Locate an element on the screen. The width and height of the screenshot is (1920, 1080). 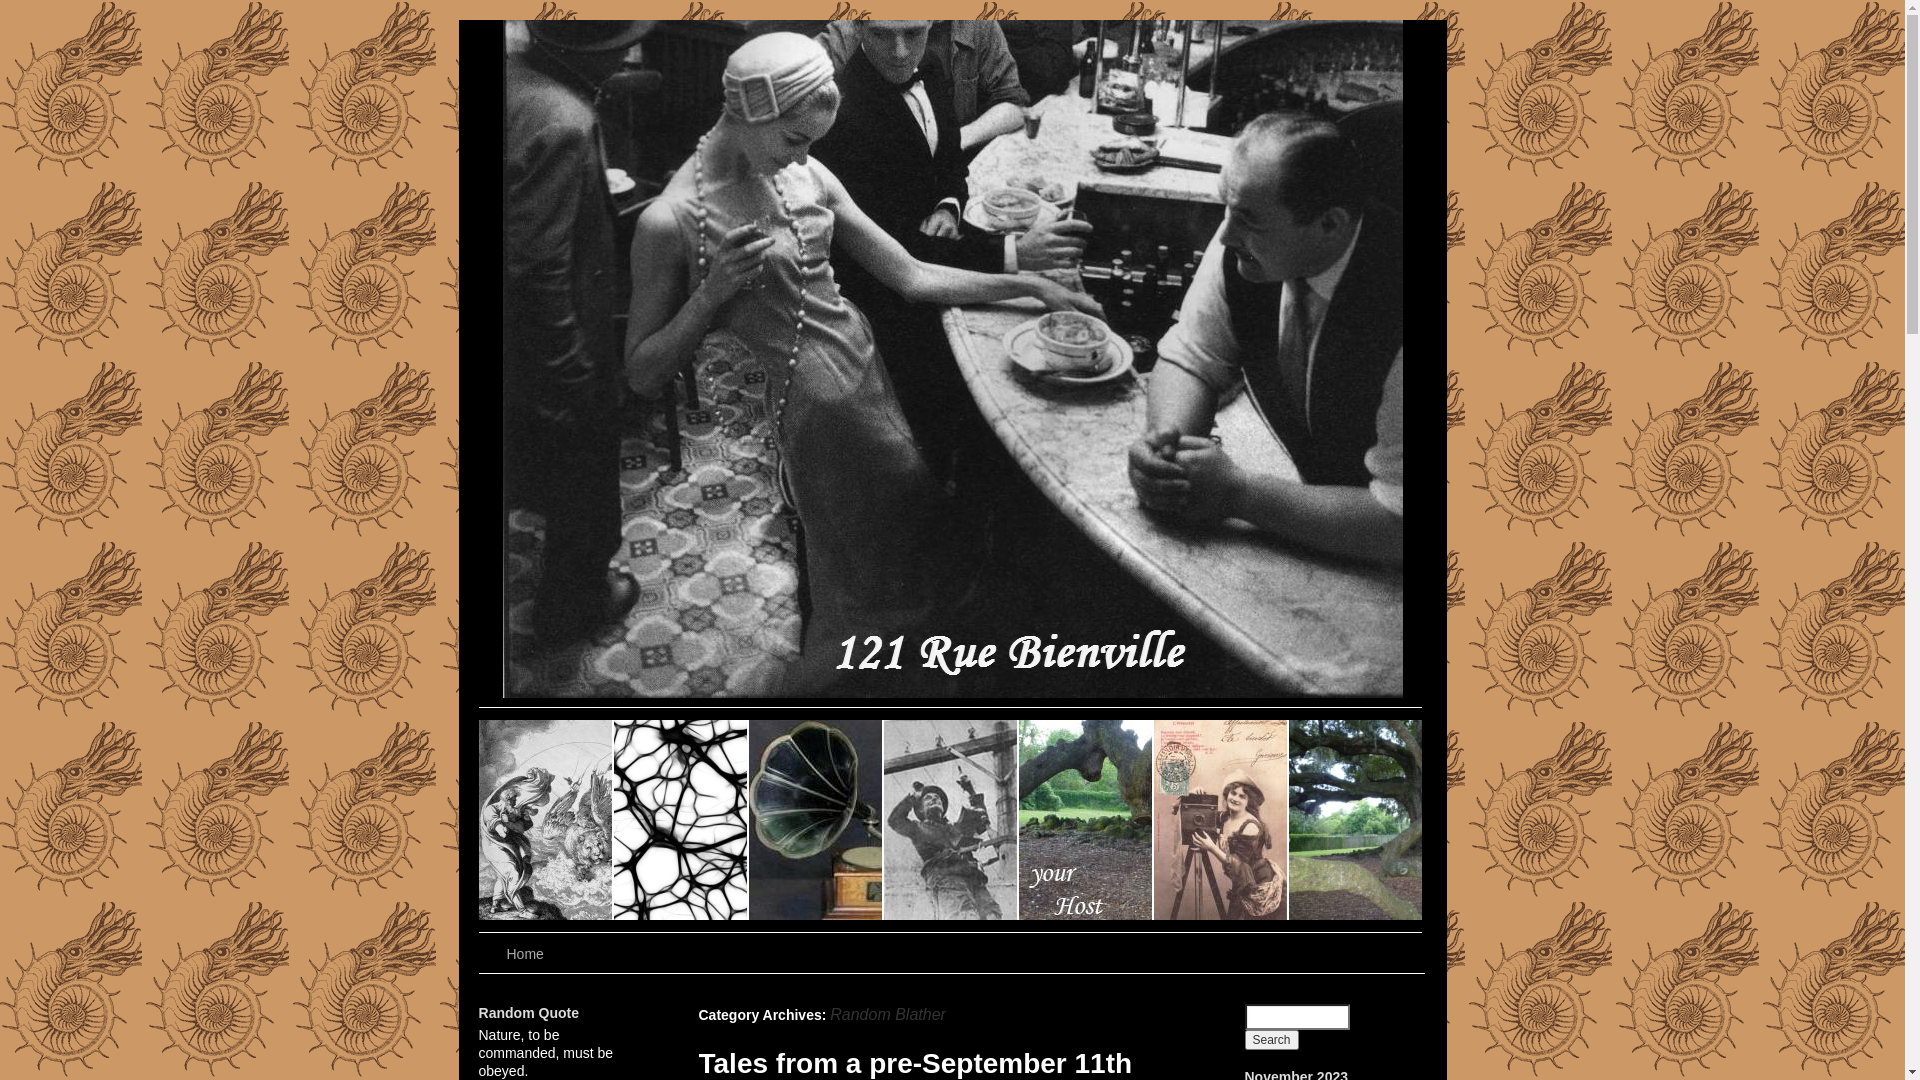
Search is located at coordinates (1271, 1040).